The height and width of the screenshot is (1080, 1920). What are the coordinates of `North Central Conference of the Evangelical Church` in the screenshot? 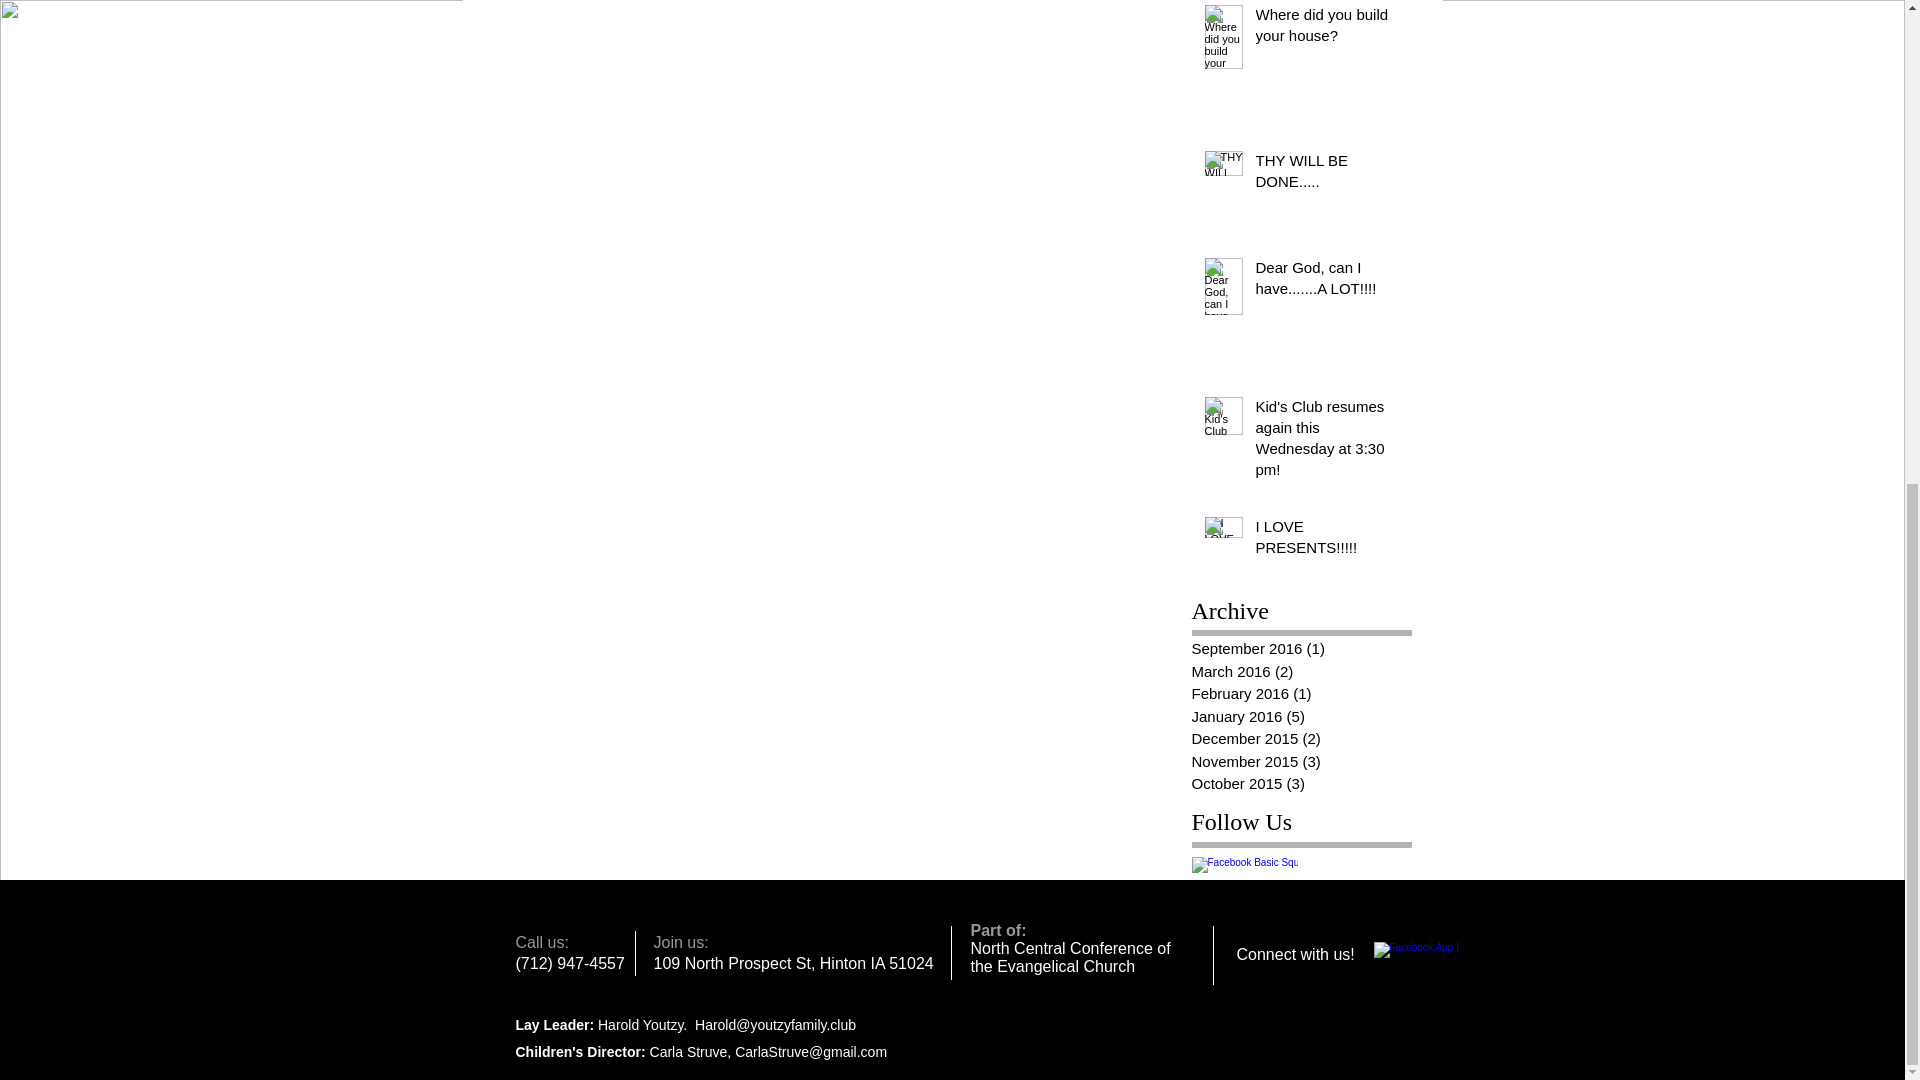 It's located at (1069, 957).